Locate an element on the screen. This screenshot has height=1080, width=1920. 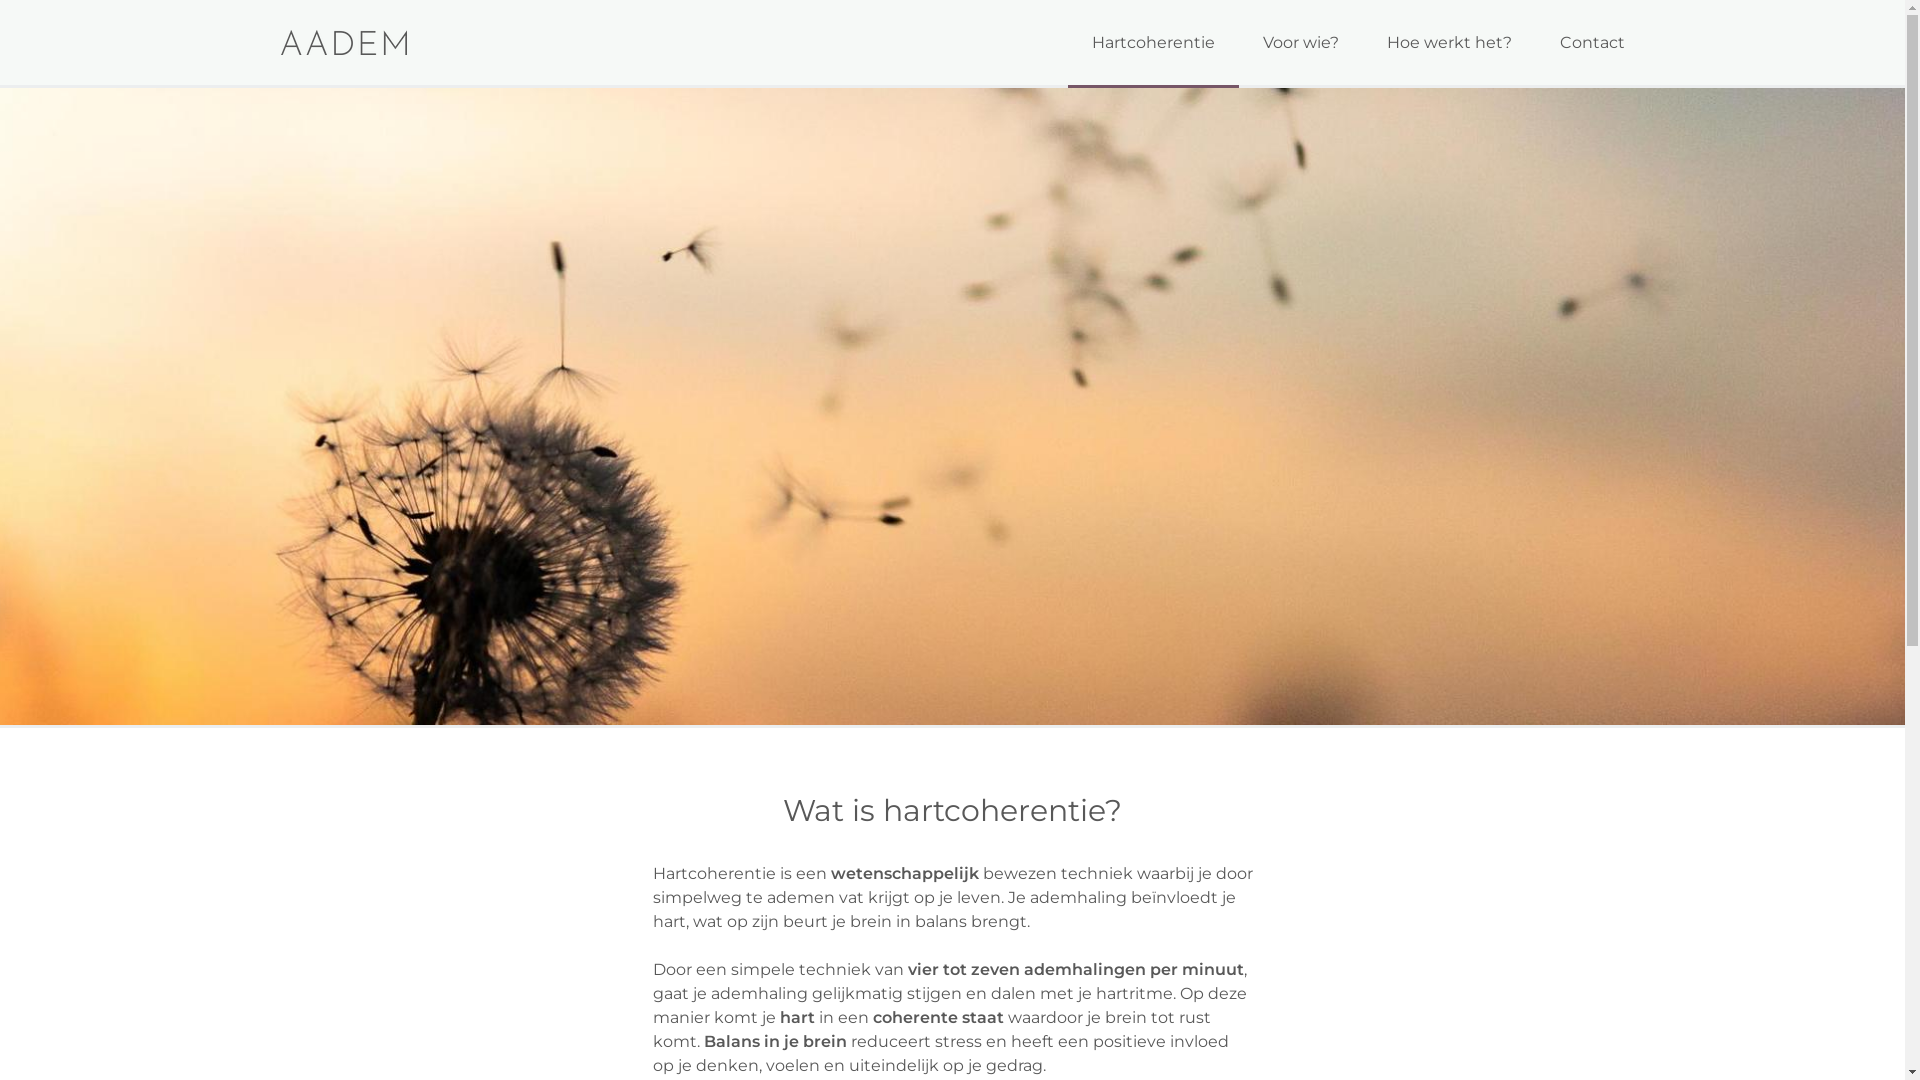
Hoe werkt het? is located at coordinates (1448, 44).